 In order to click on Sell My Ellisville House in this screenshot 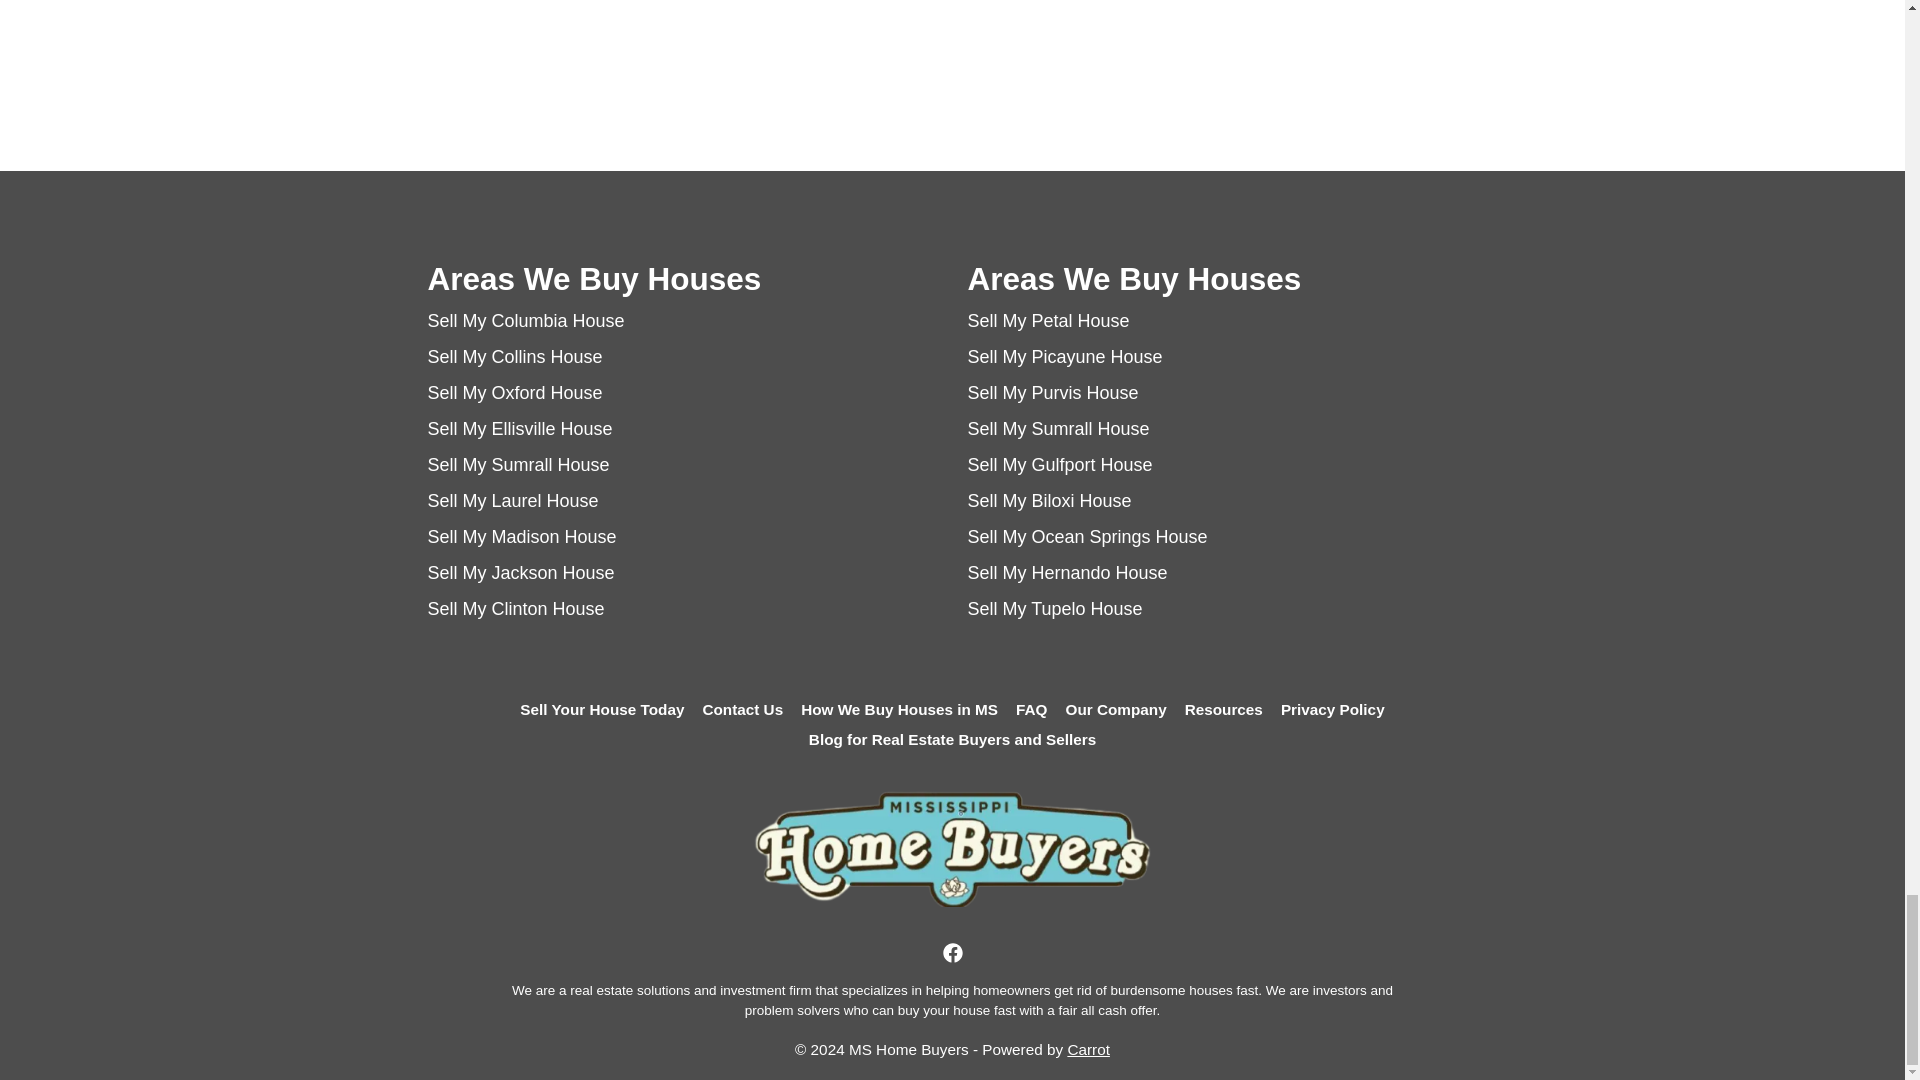, I will do `click(520, 428)`.